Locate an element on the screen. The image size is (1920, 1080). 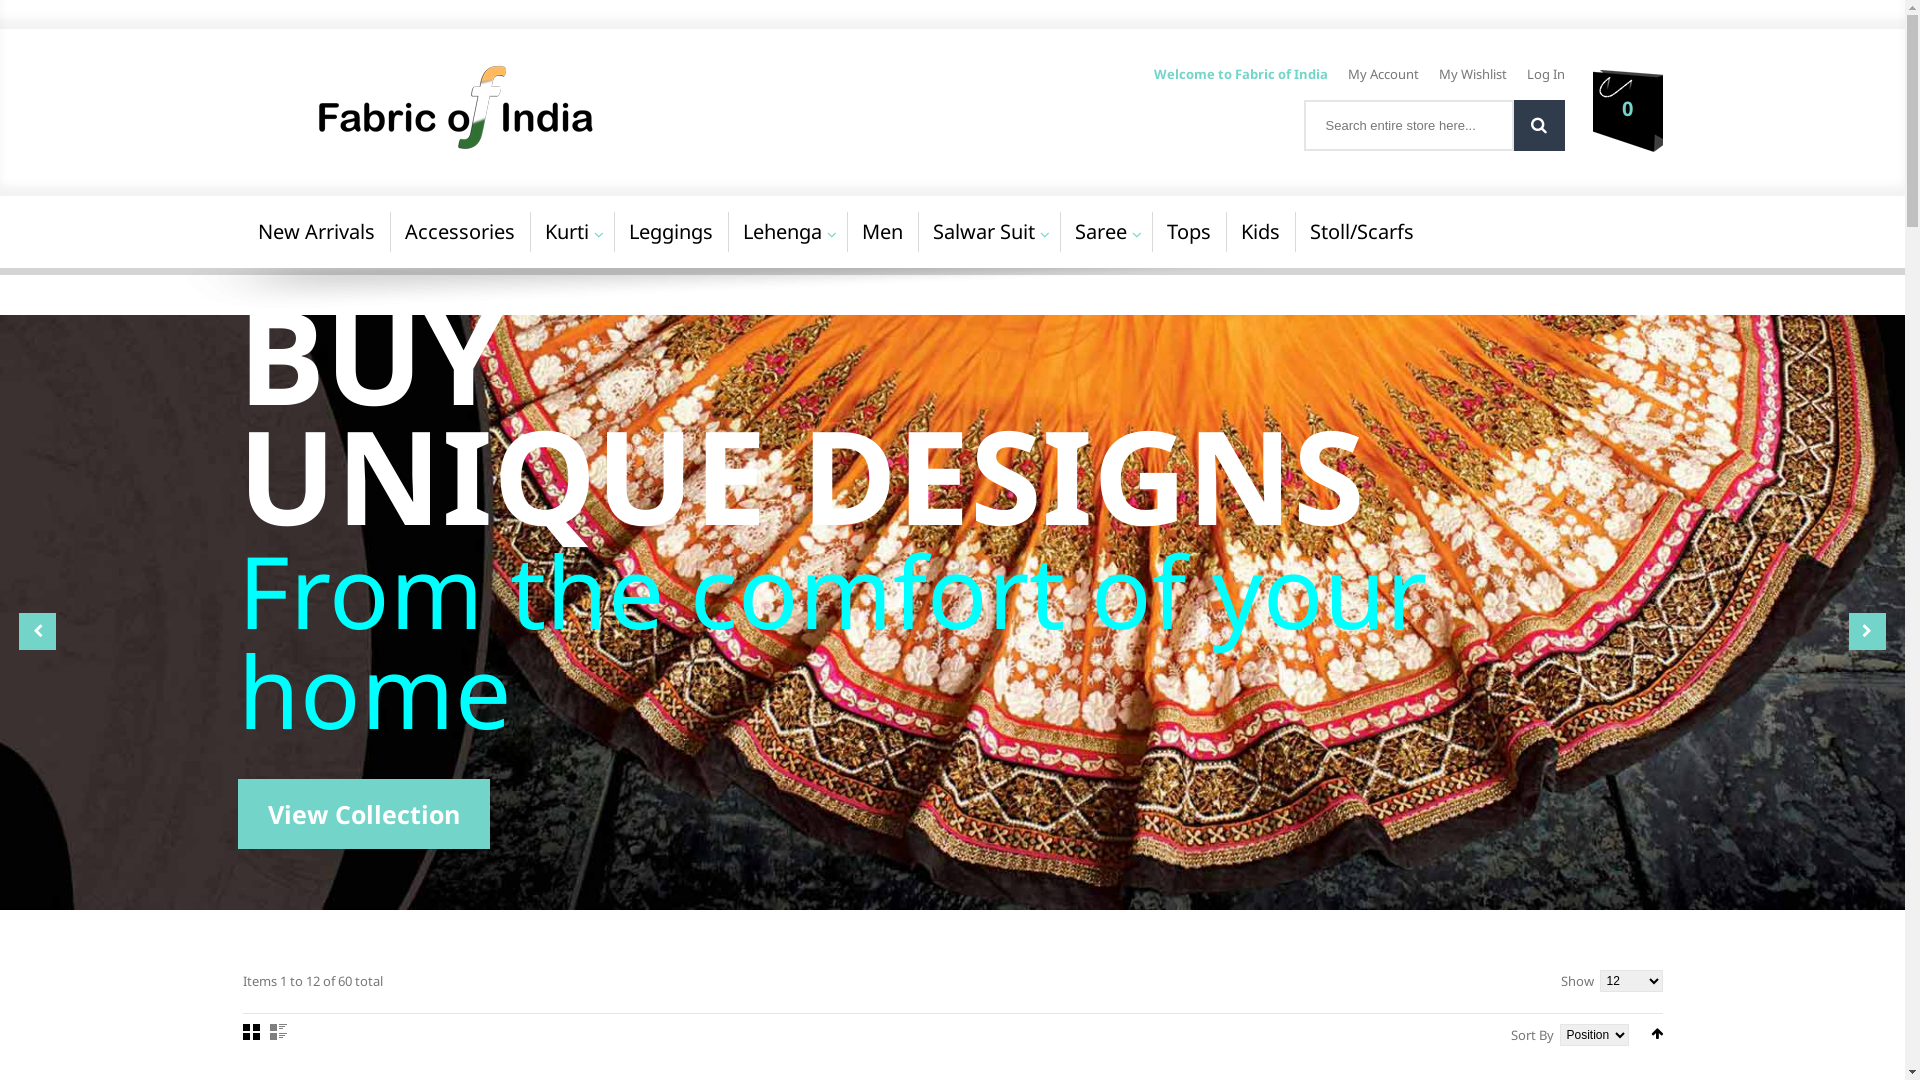
Lehenga is located at coordinates (782, 232).